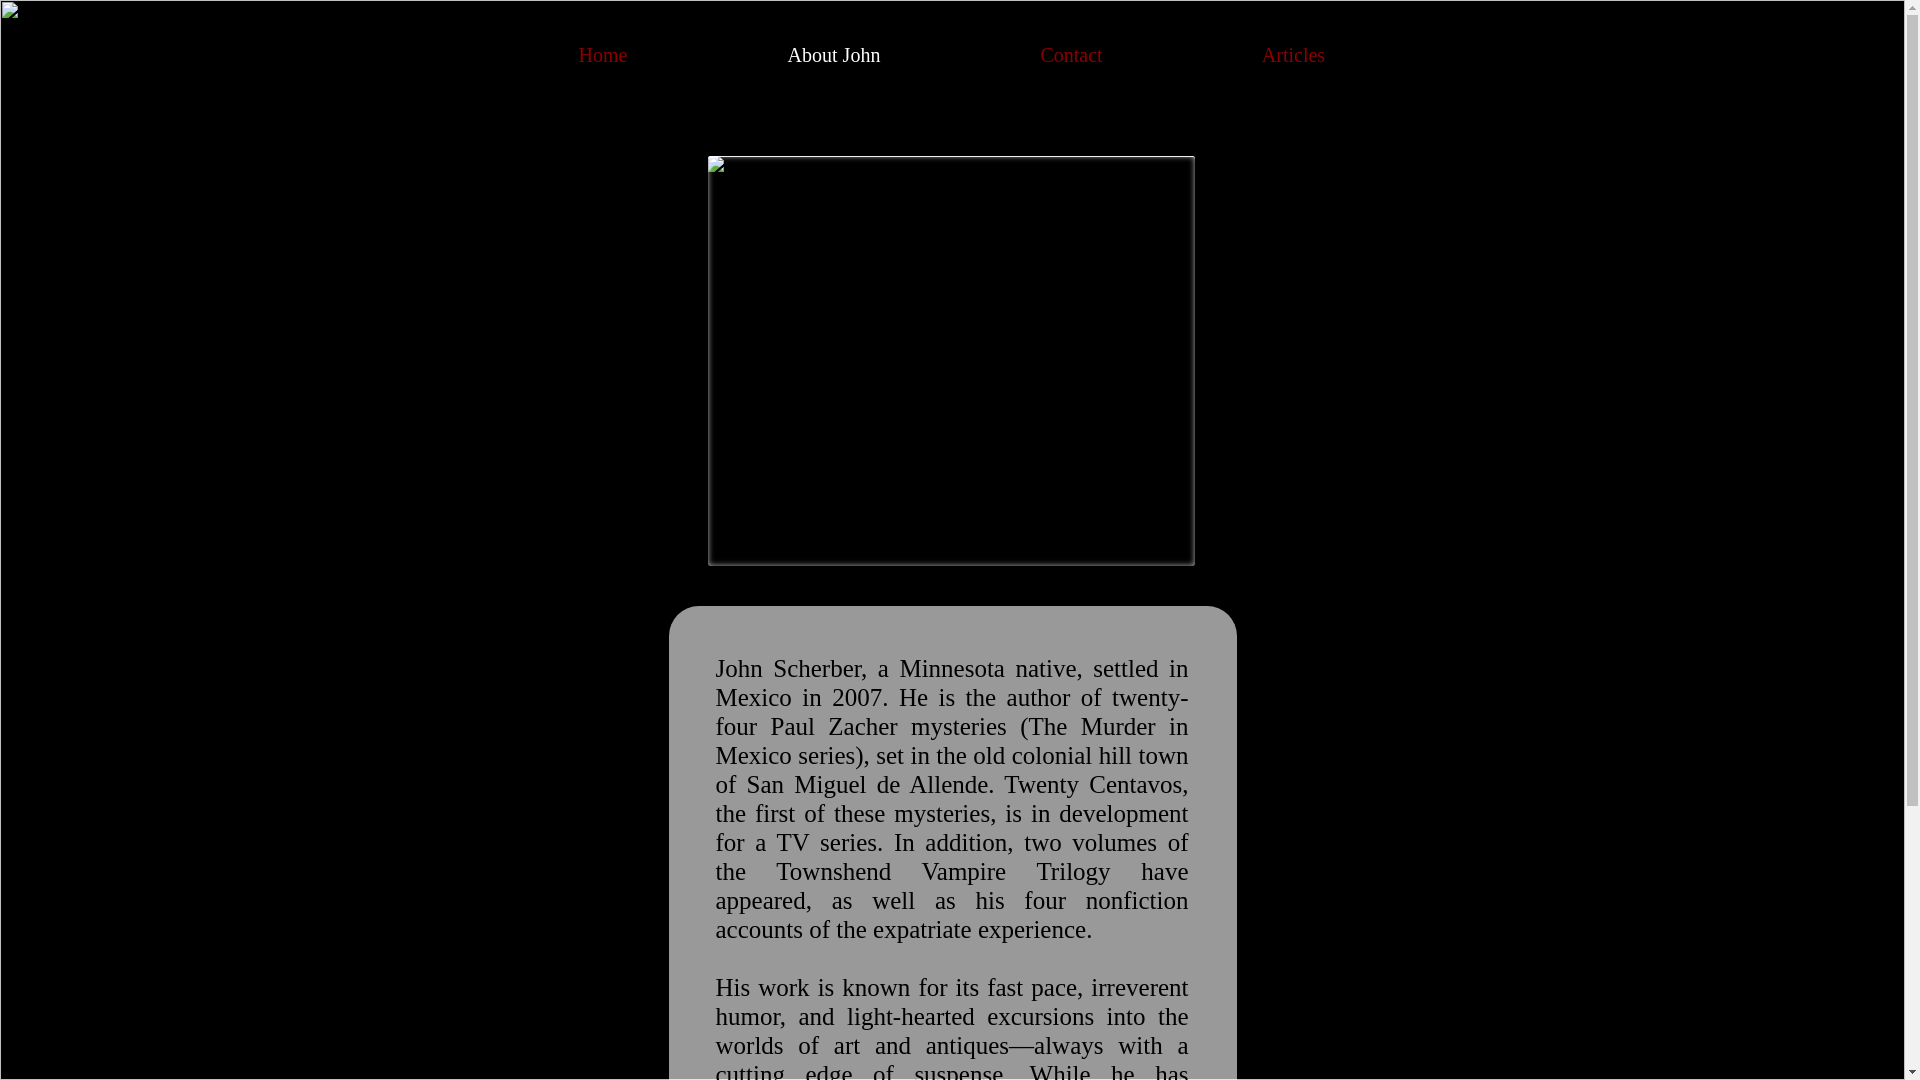 The width and height of the screenshot is (1920, 1080). Describe the element at coordinates (1071, 55) in the screenshot. I see `Contact` at that location.